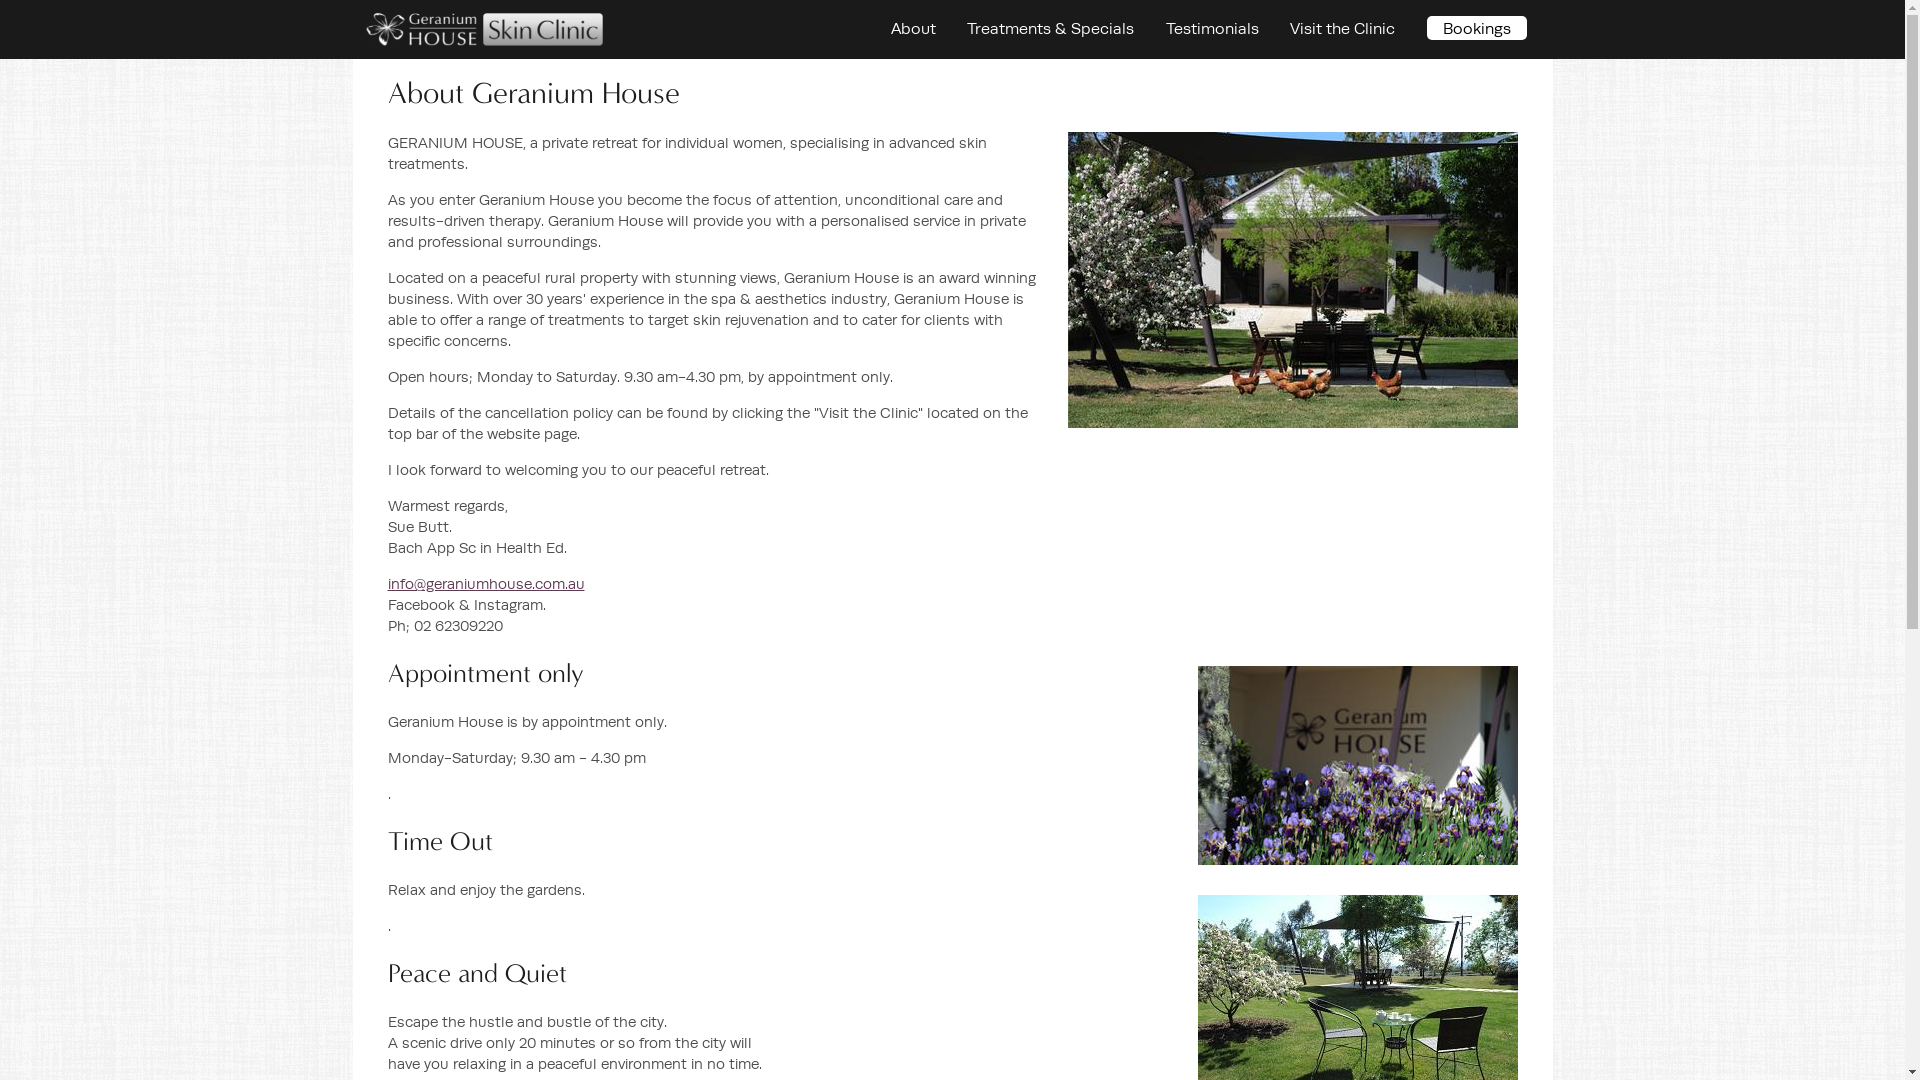 This screenshot has height=1080, width=1920. Describe the element at coordinates (1342, 28) in the screenshot. I see `Visit the Clinic` at that location.